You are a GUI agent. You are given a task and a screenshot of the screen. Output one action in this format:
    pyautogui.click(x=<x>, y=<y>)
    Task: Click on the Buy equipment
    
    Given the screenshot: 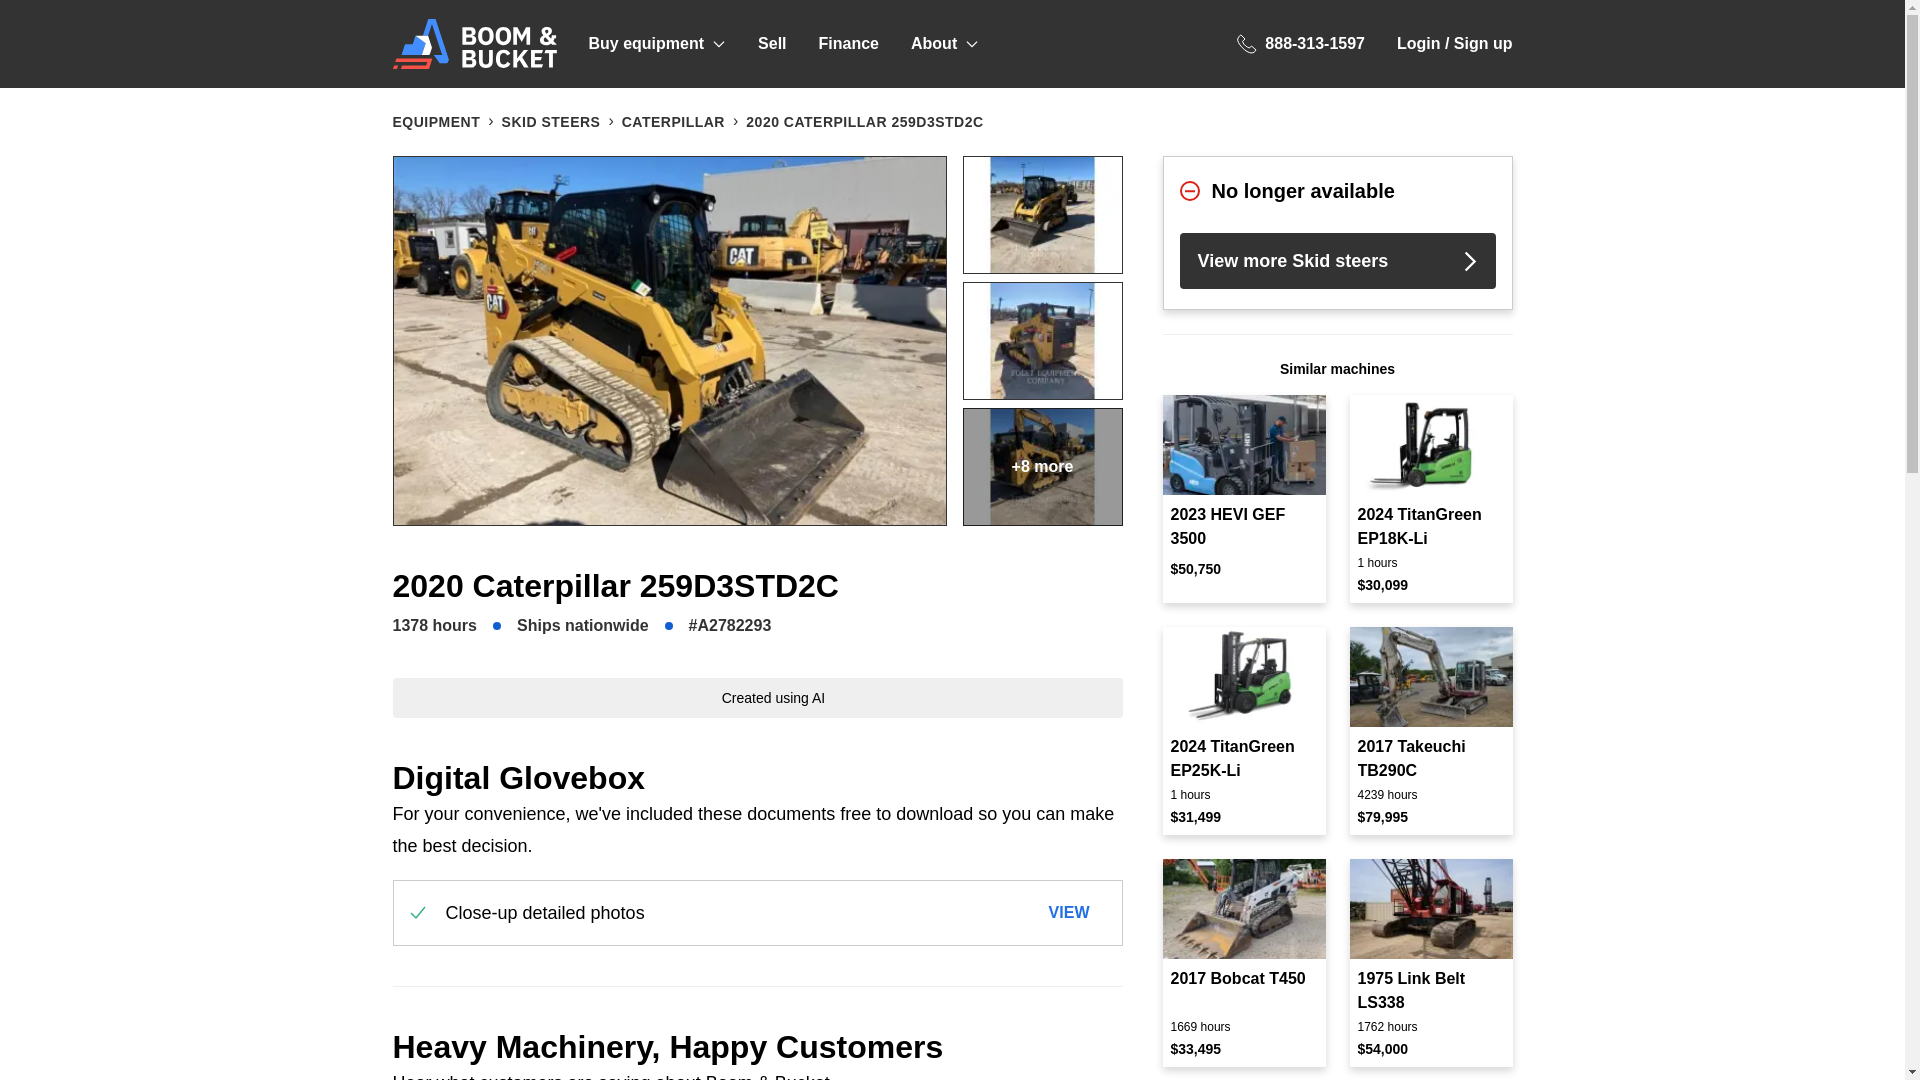 What is the action you would take?
    pyautogui.click(x=656, y=44)
    